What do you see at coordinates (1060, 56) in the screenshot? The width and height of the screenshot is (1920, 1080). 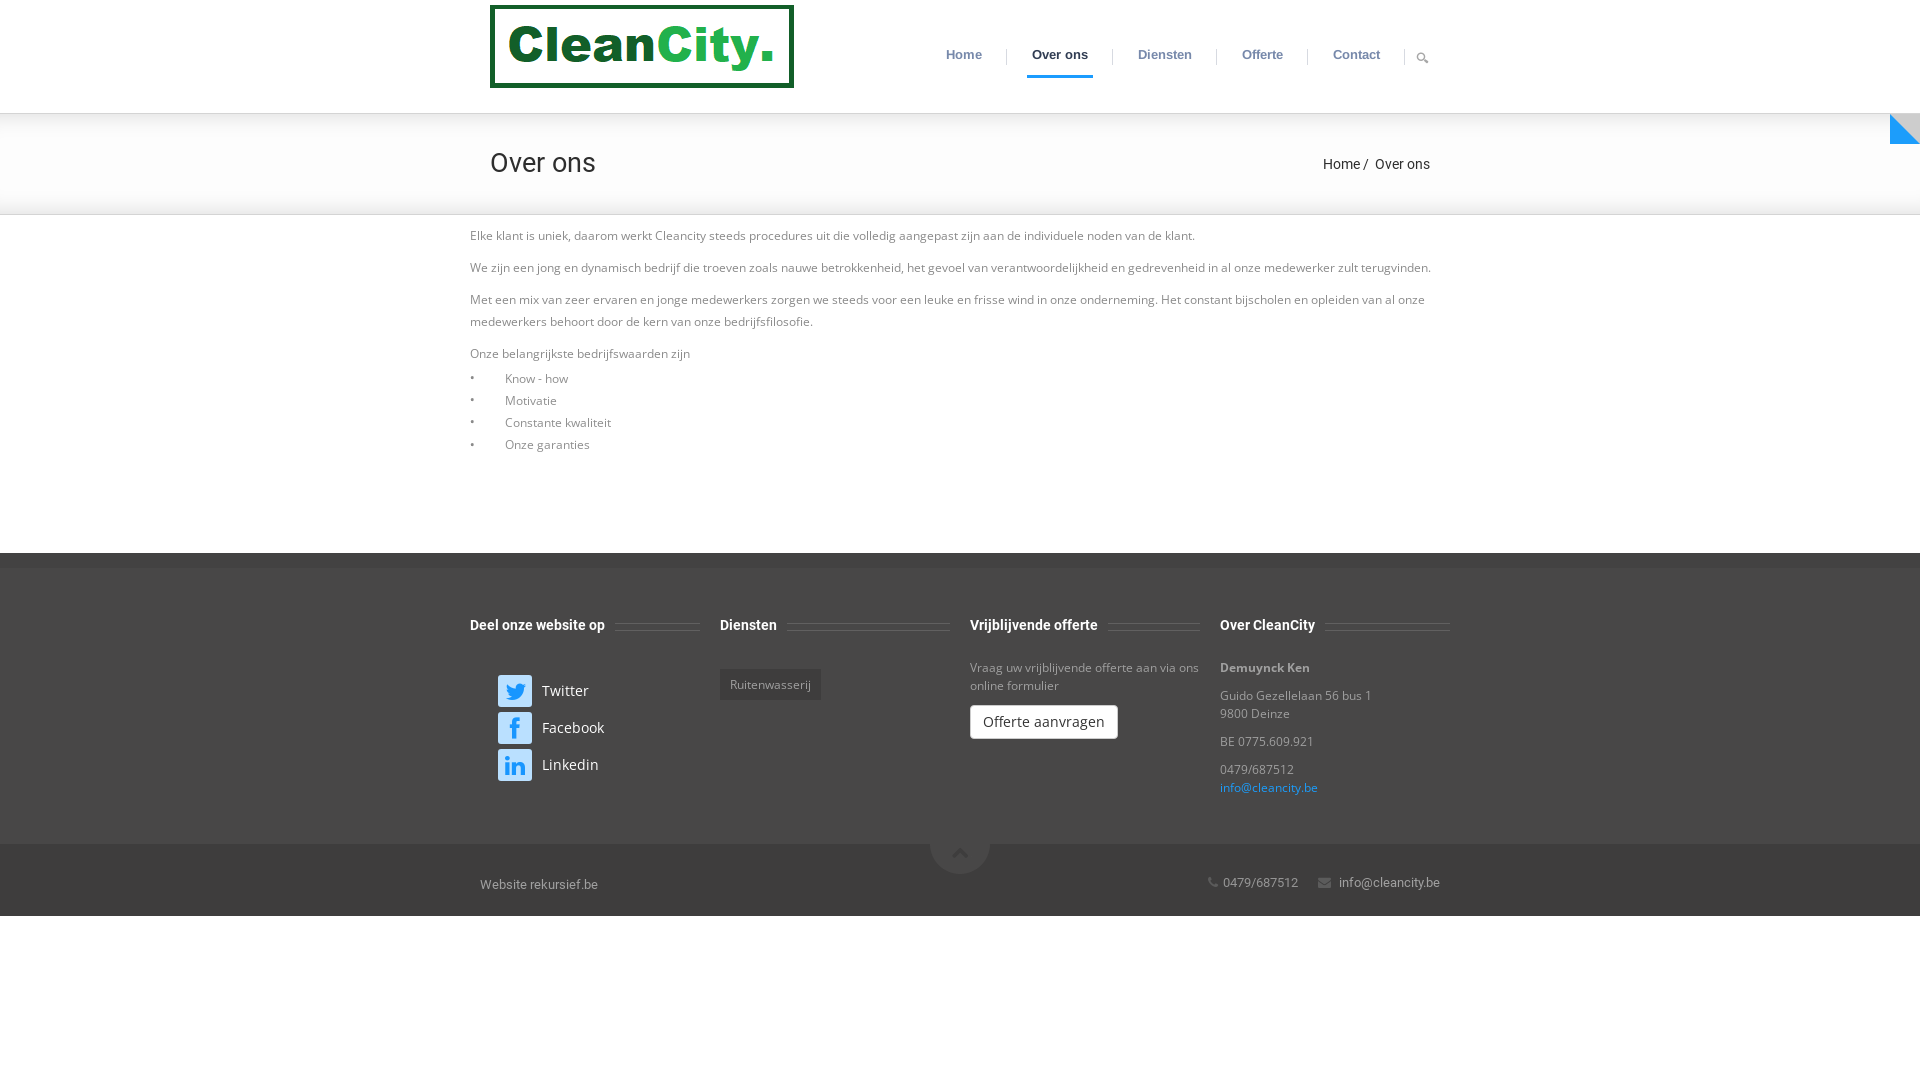 I see `Over ons` at bounding box center [1060, 56].